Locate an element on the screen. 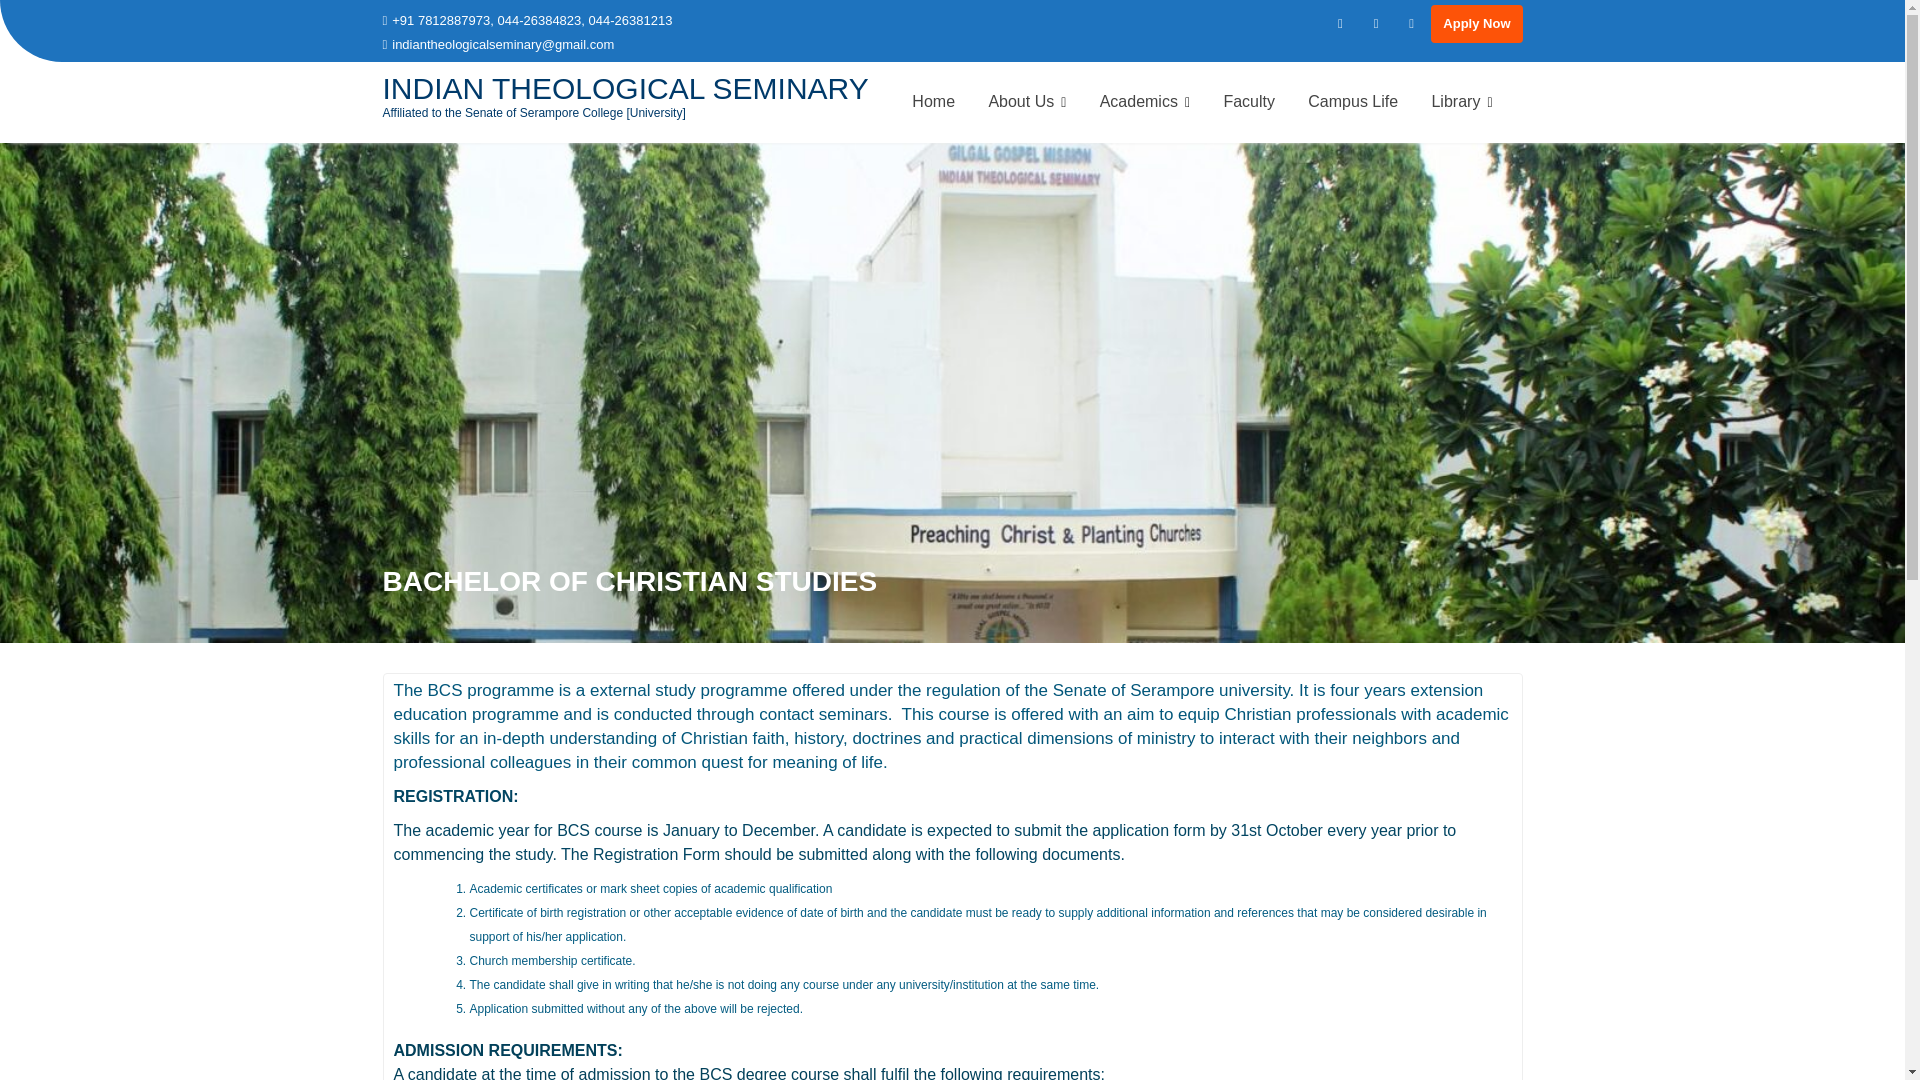  Twitter is located at coordinates (1376, 23).